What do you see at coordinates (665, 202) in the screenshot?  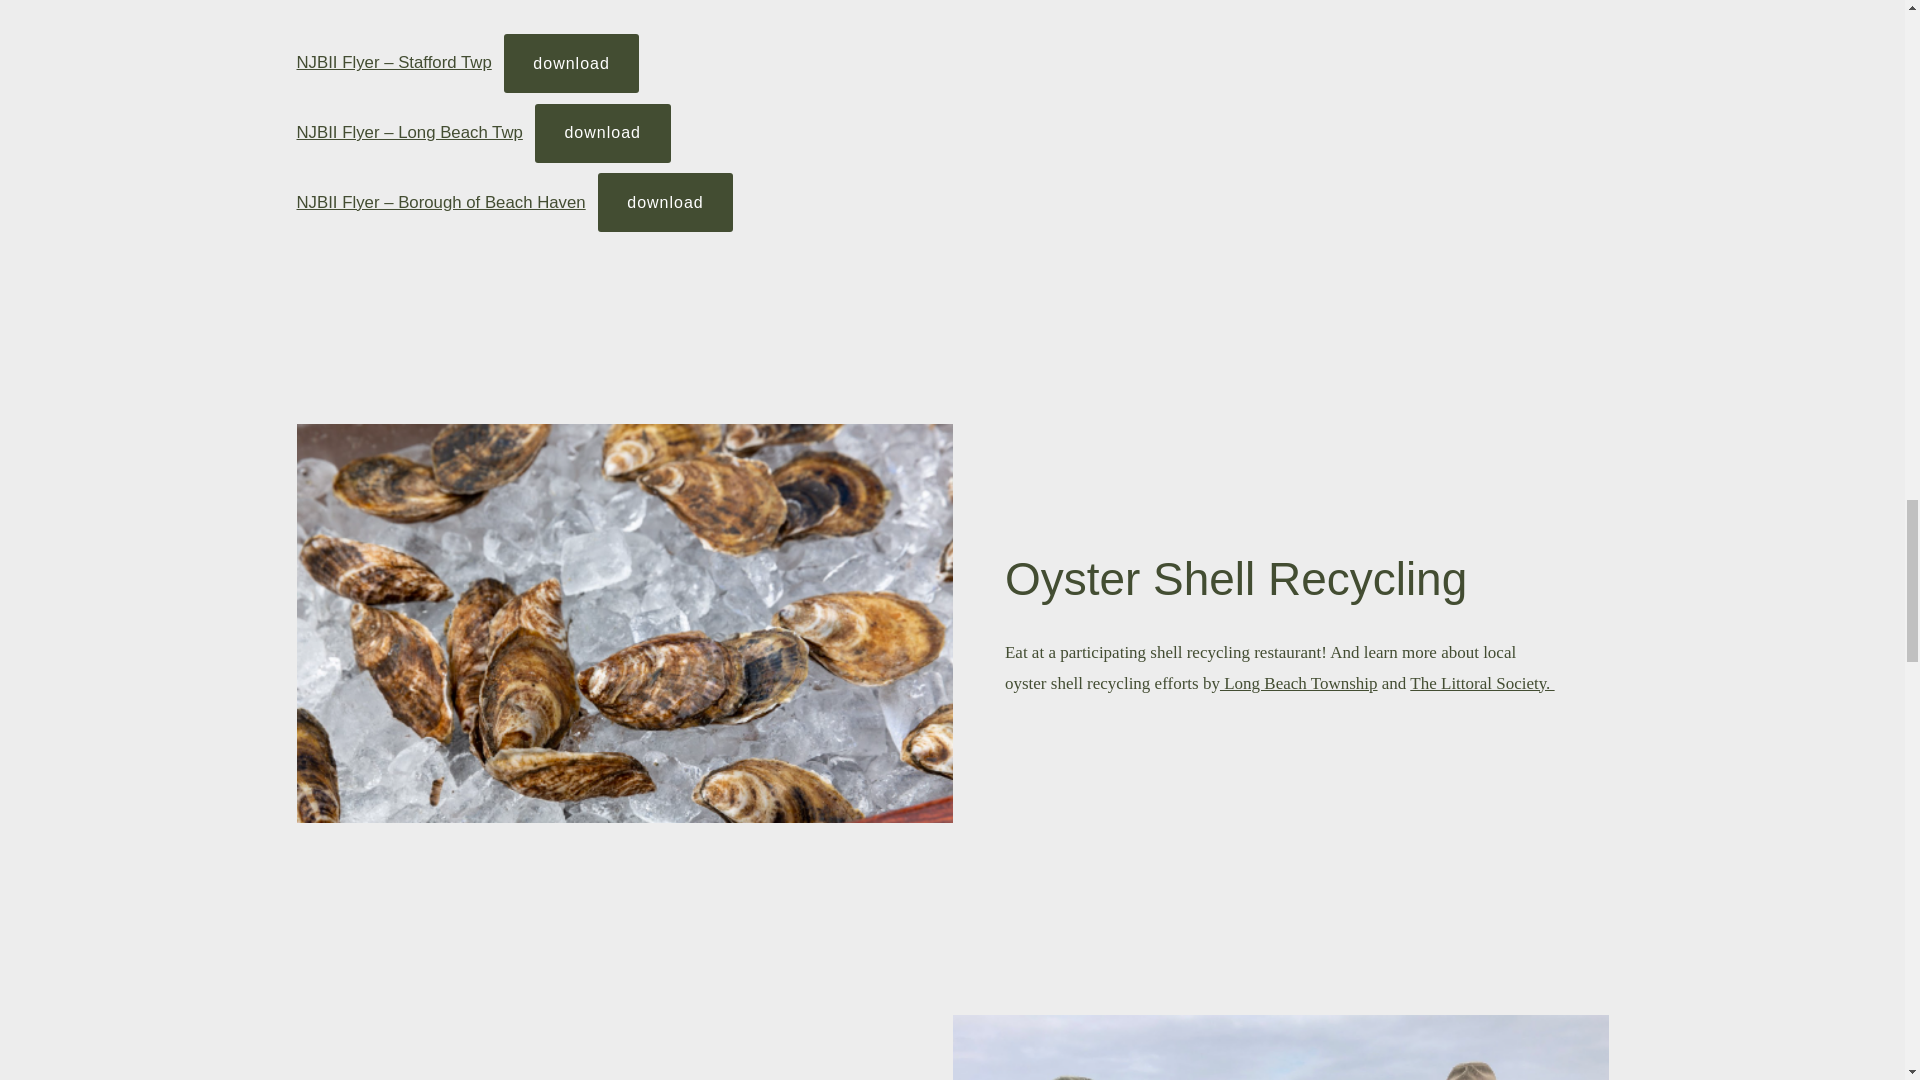 I see `download` at bounding box center [665, 202].